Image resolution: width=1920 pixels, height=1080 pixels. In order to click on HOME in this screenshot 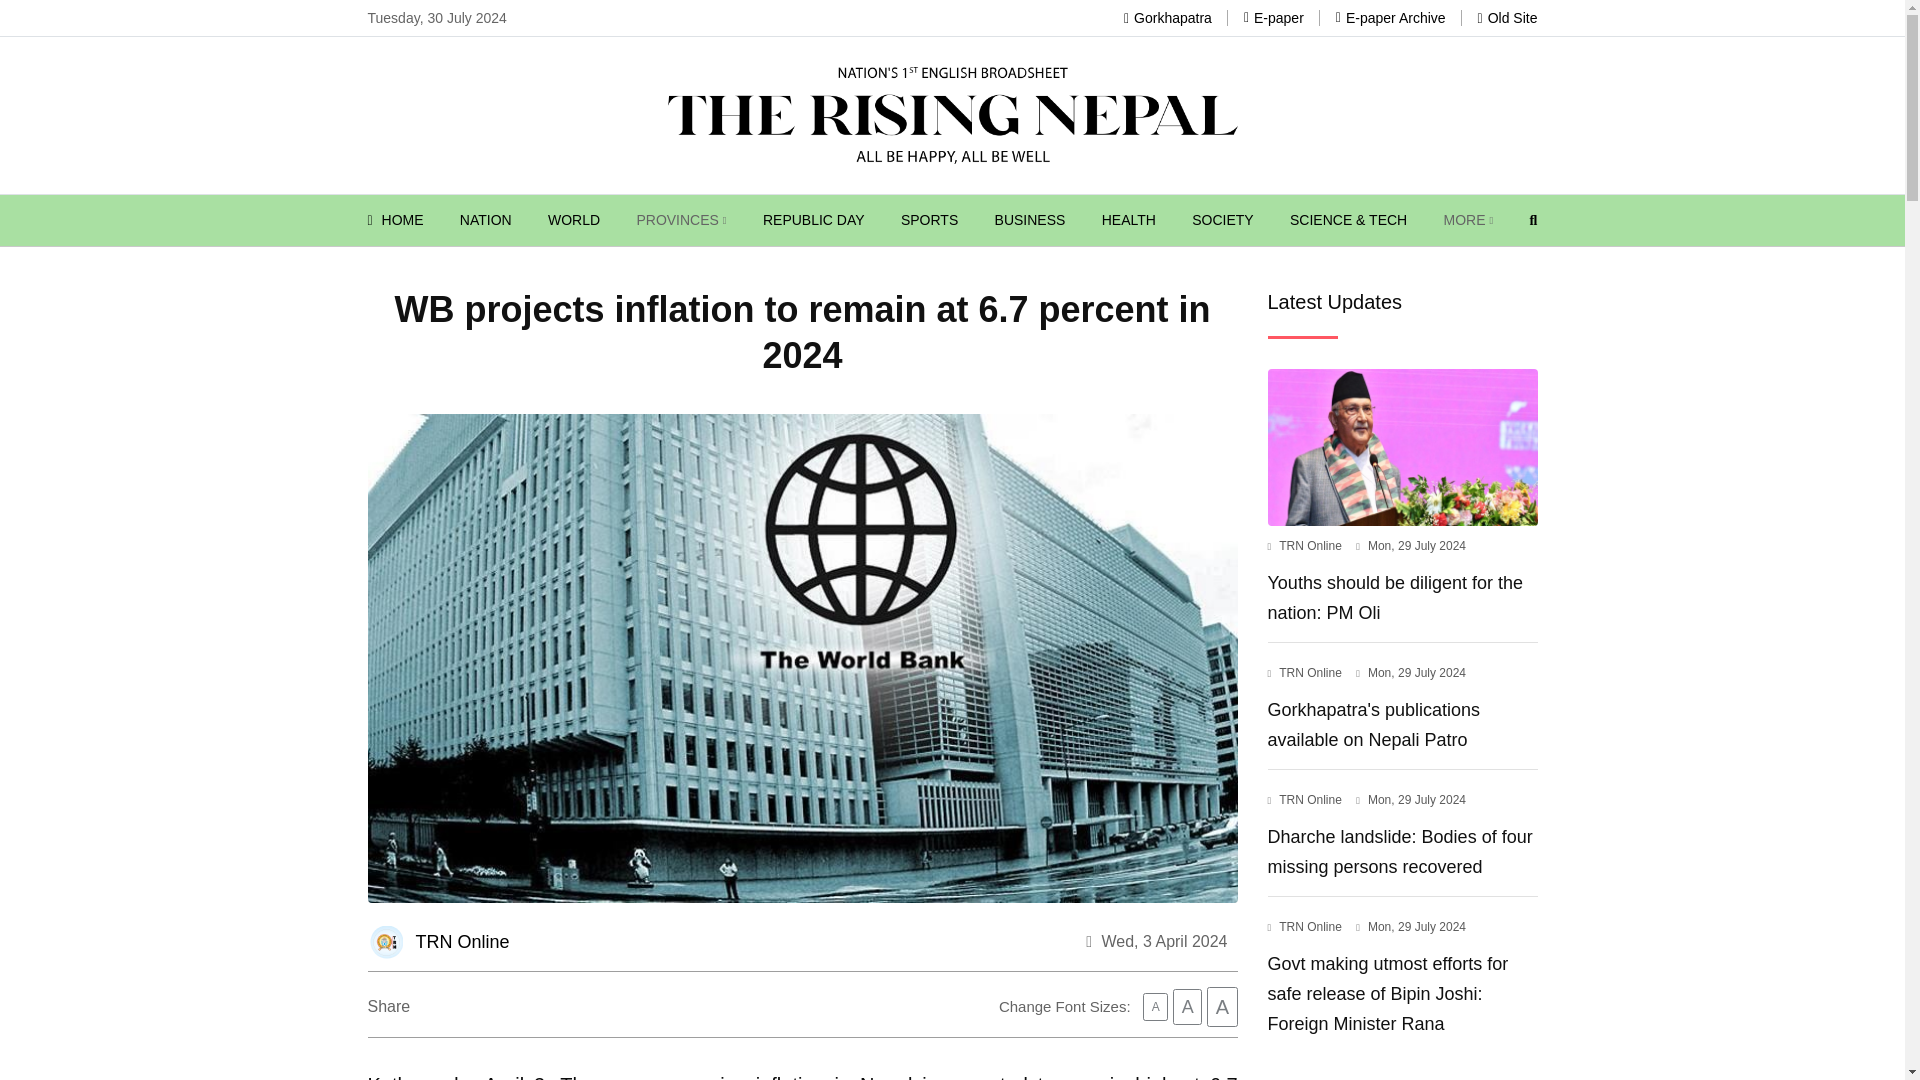, I will do `click(396, 220)`.